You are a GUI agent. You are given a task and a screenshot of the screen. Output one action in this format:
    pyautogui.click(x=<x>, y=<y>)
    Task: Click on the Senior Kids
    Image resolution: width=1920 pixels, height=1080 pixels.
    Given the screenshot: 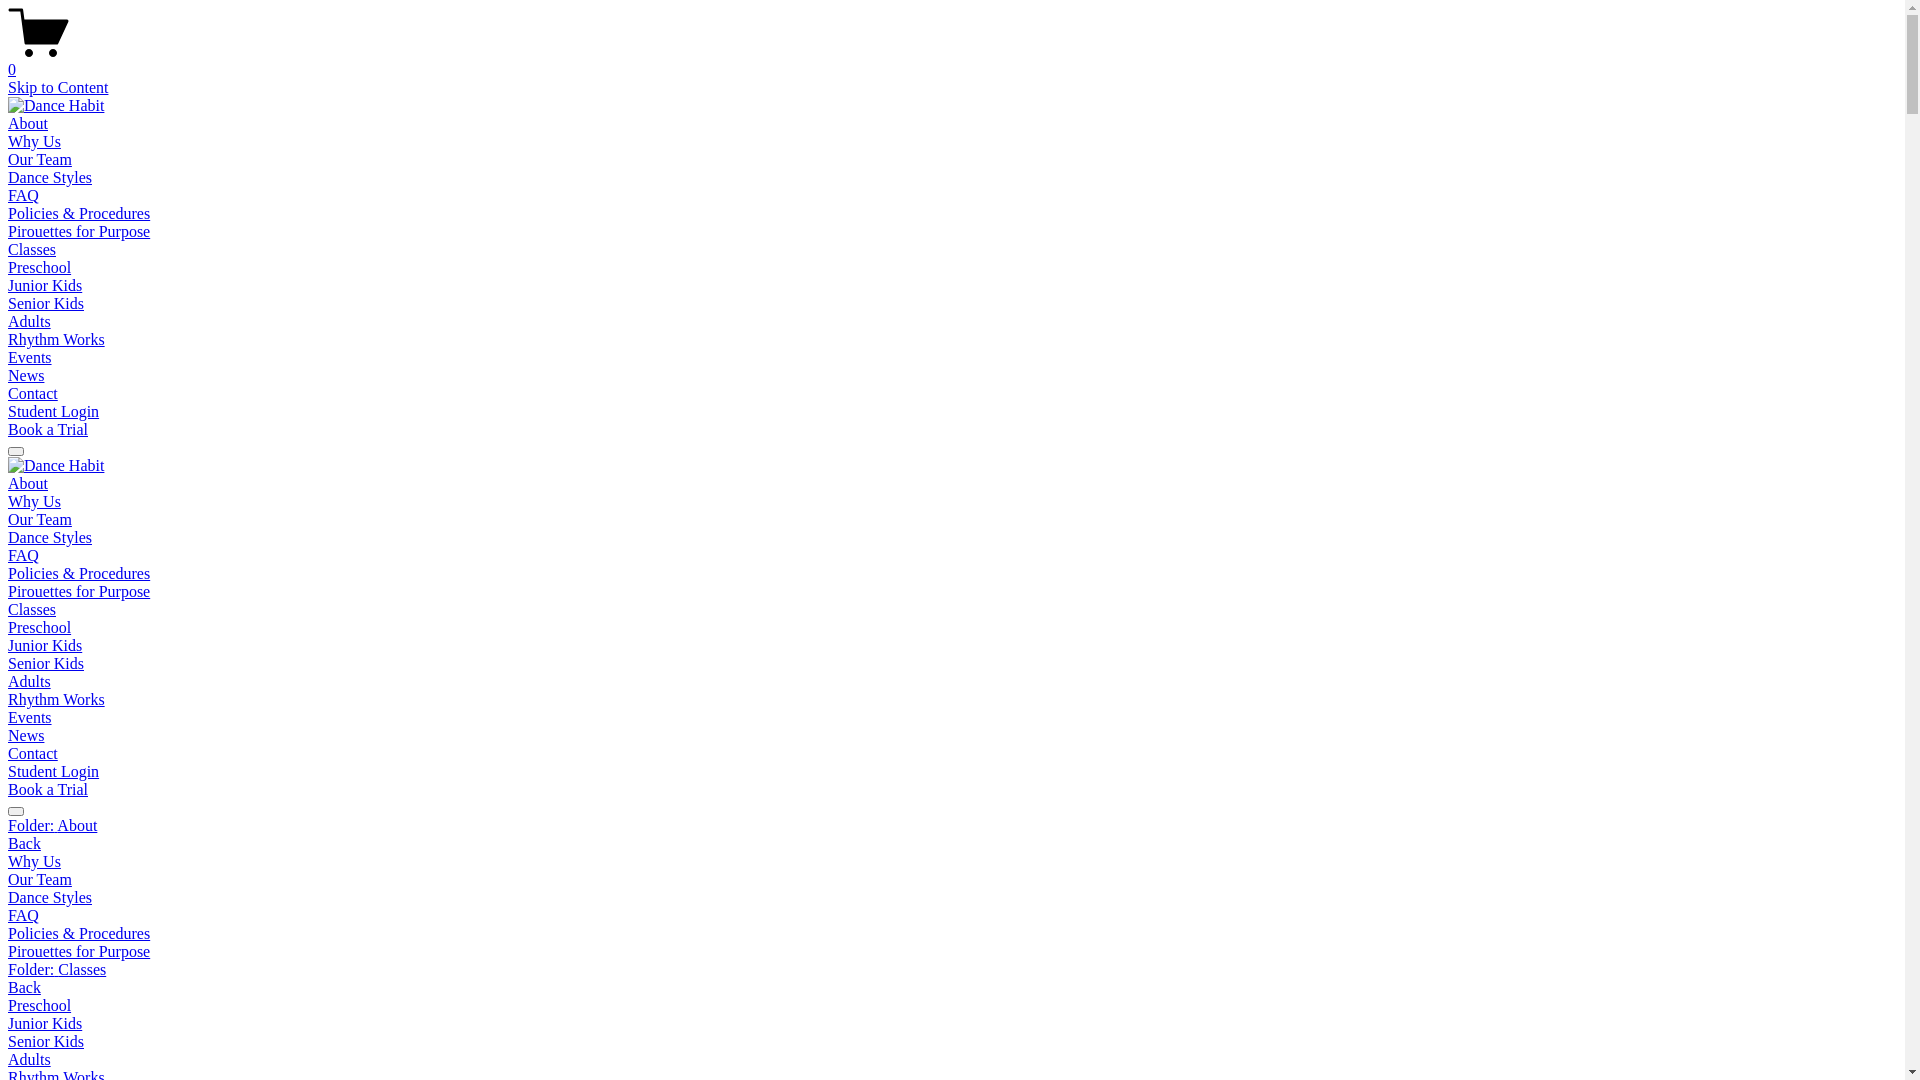 What is the action you would take?
    pyautogui.click(x=952, y=1042)
    